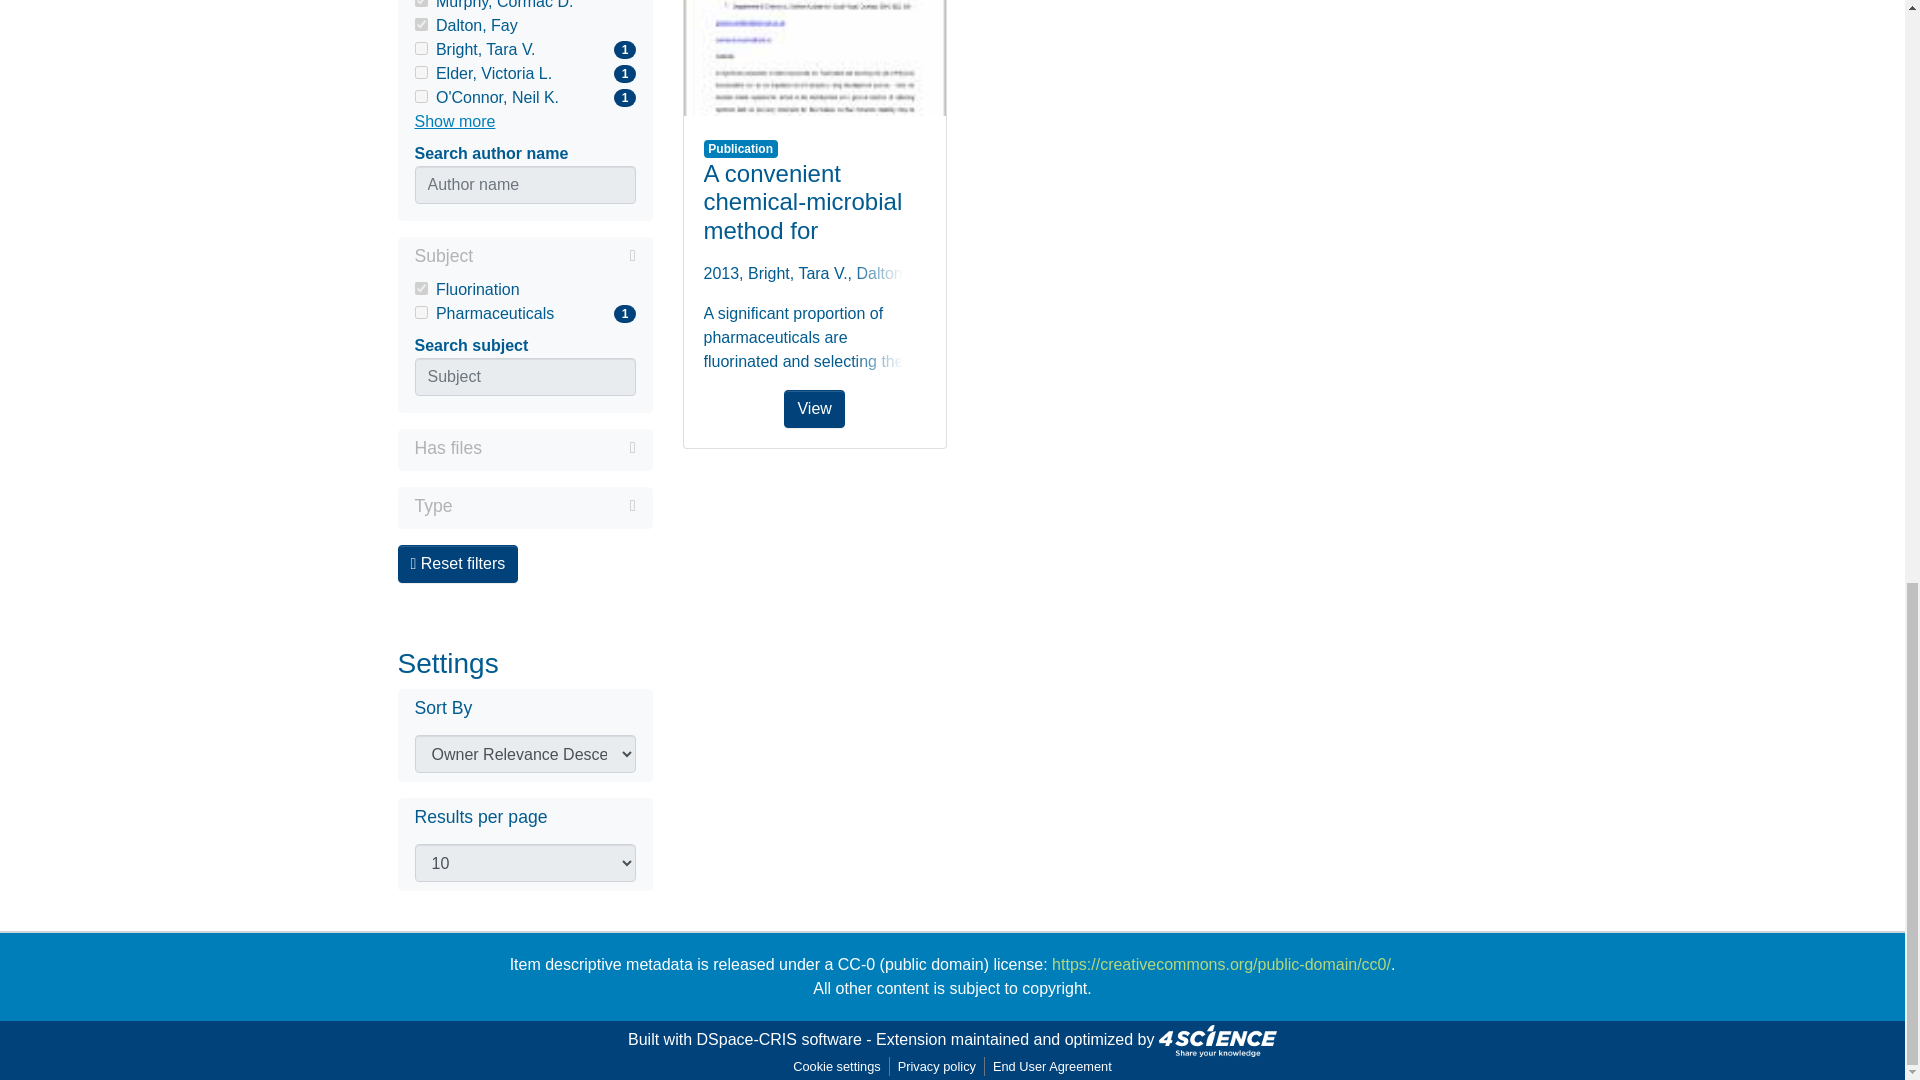 Image resolution: width=1920 pixels, height=1080 pixels. I want to click on on, so click(524, 290).